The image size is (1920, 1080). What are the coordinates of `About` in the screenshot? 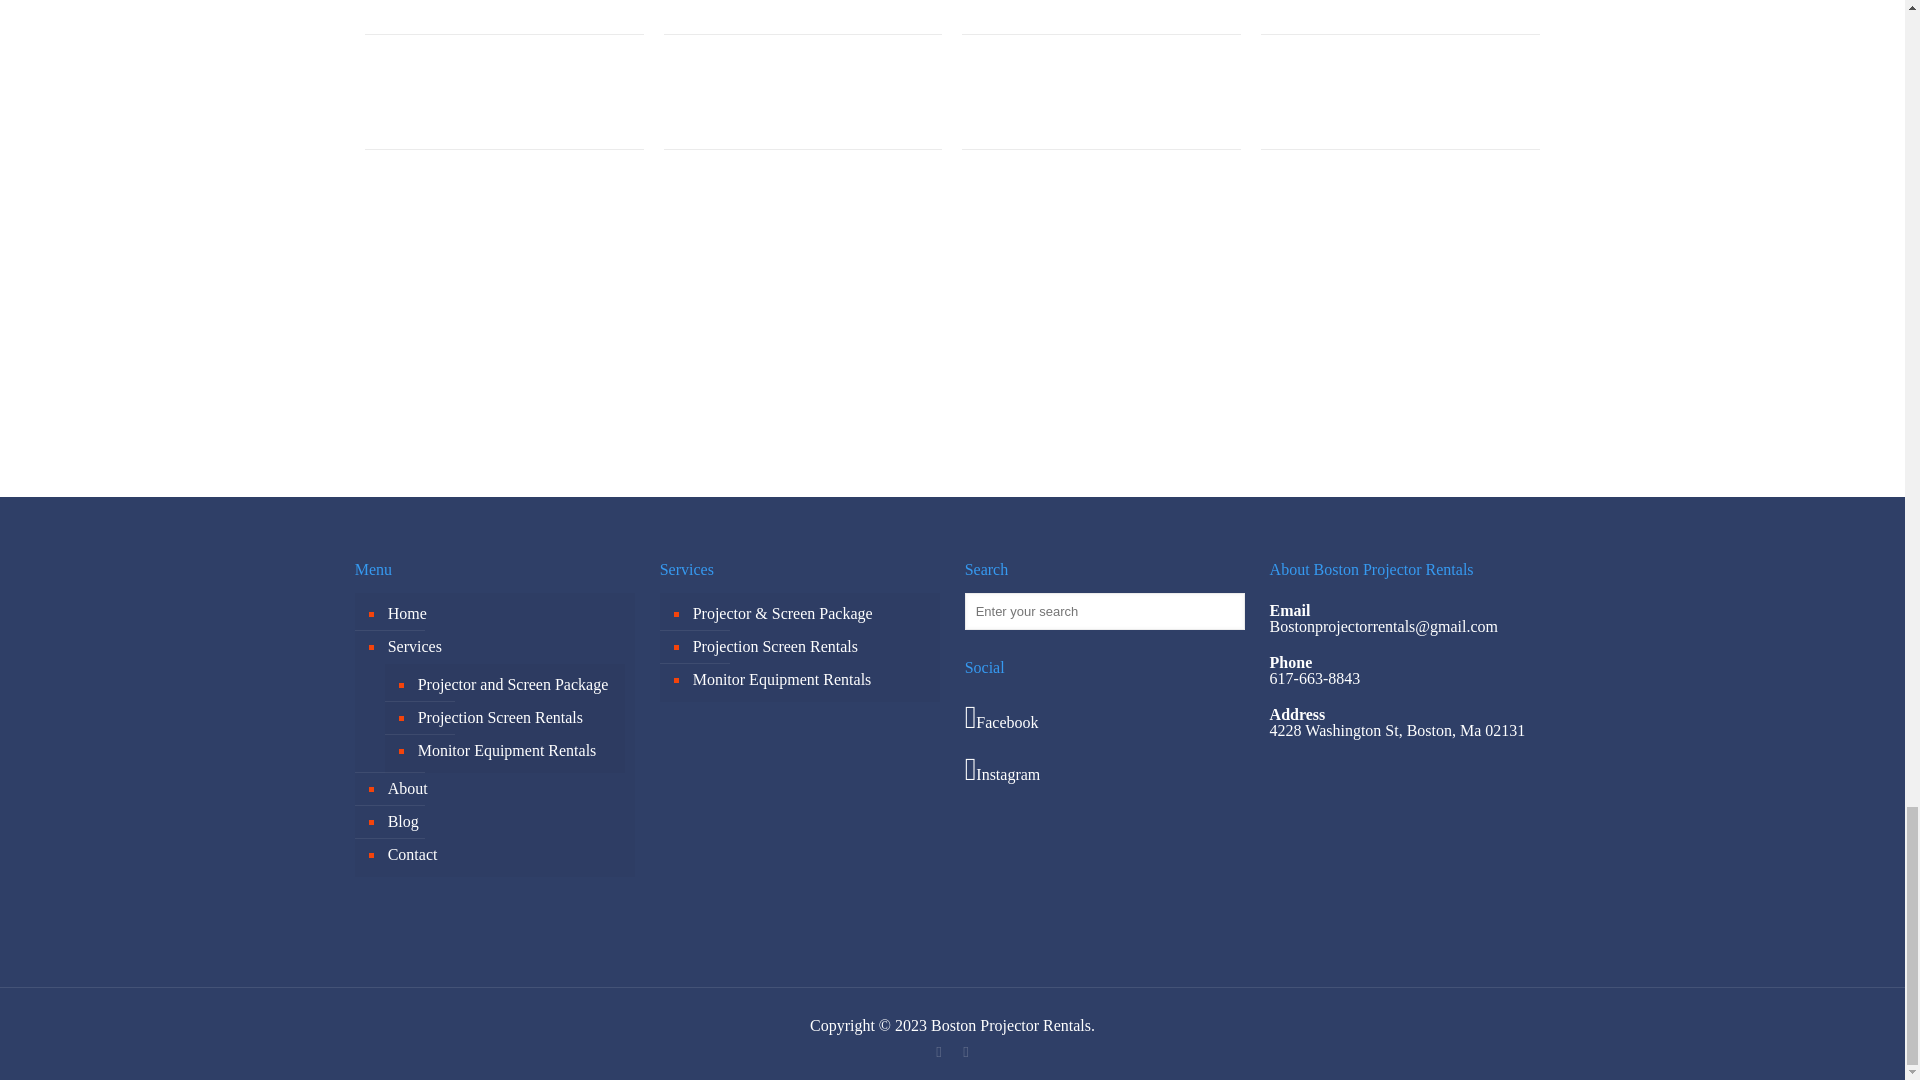 It's located at (505, 789).